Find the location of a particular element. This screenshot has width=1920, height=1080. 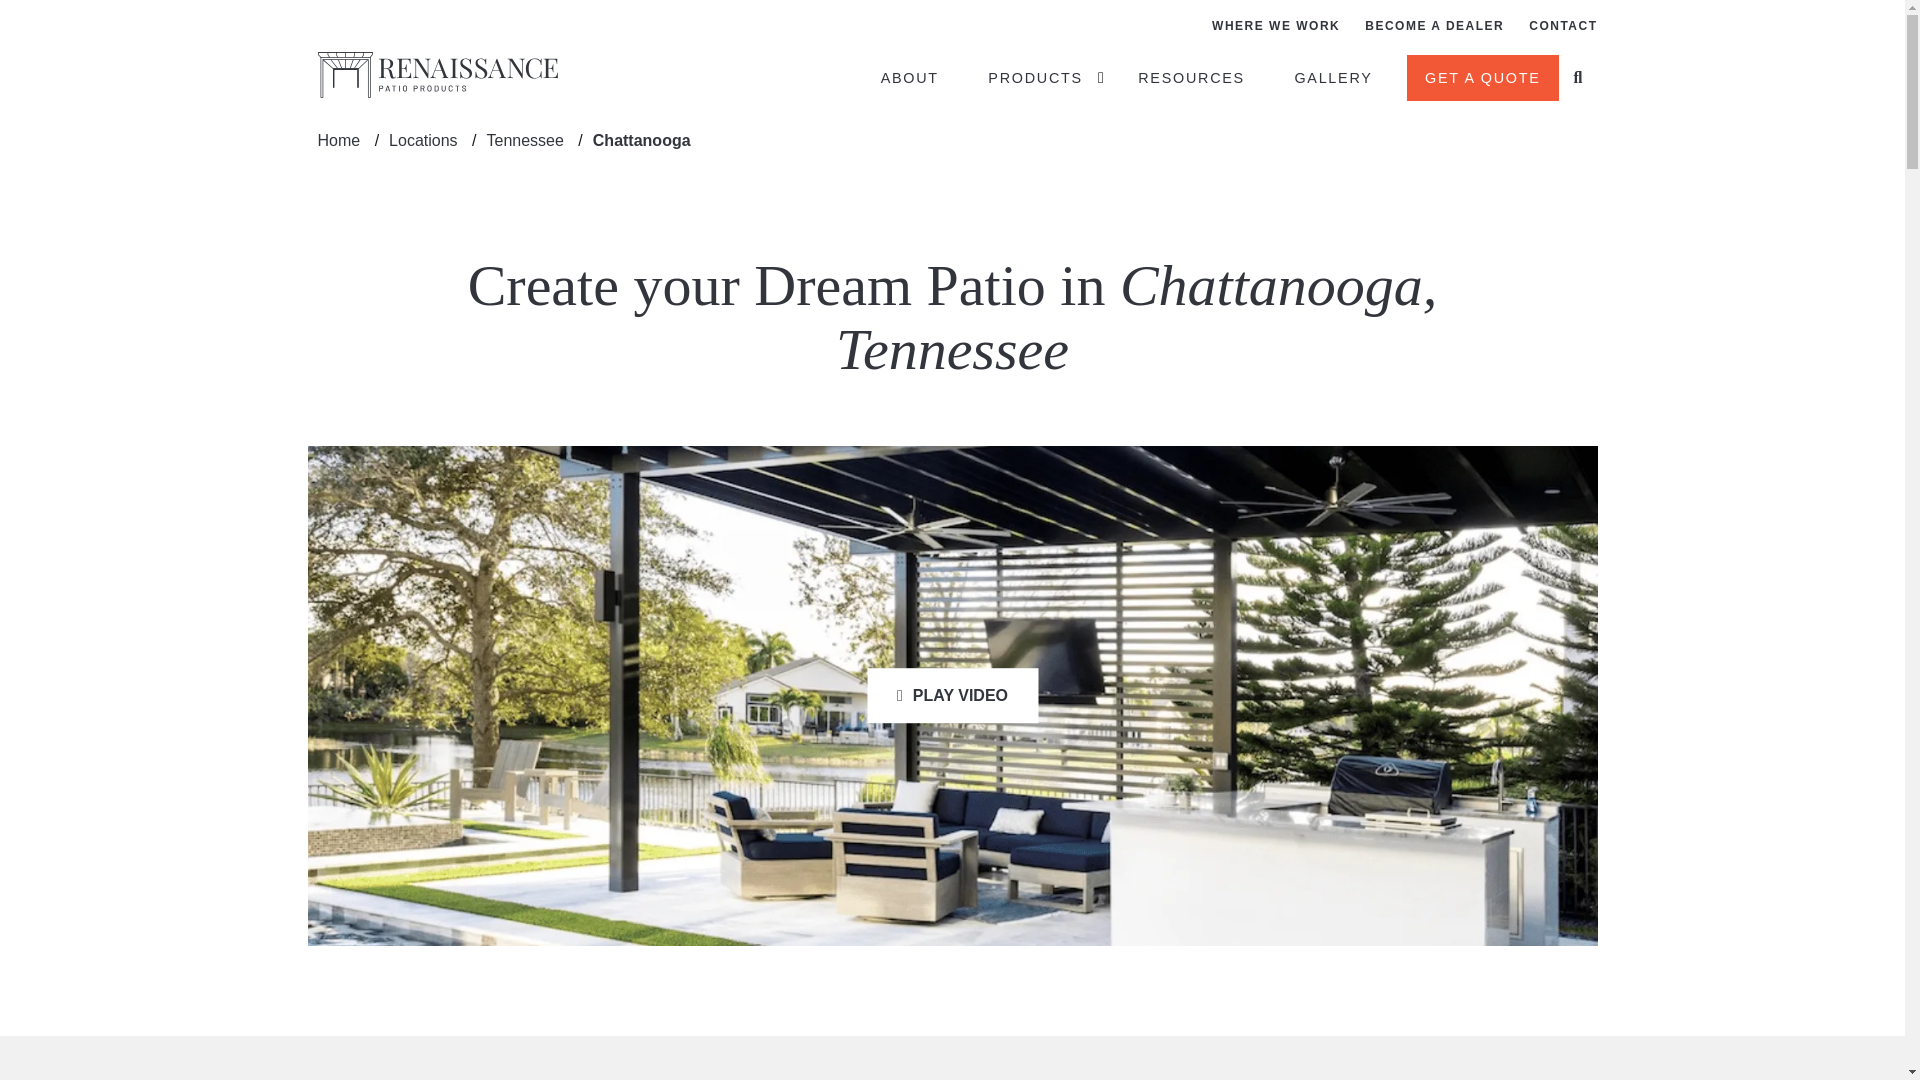

Tennessee is located at coordinates (524, 140).